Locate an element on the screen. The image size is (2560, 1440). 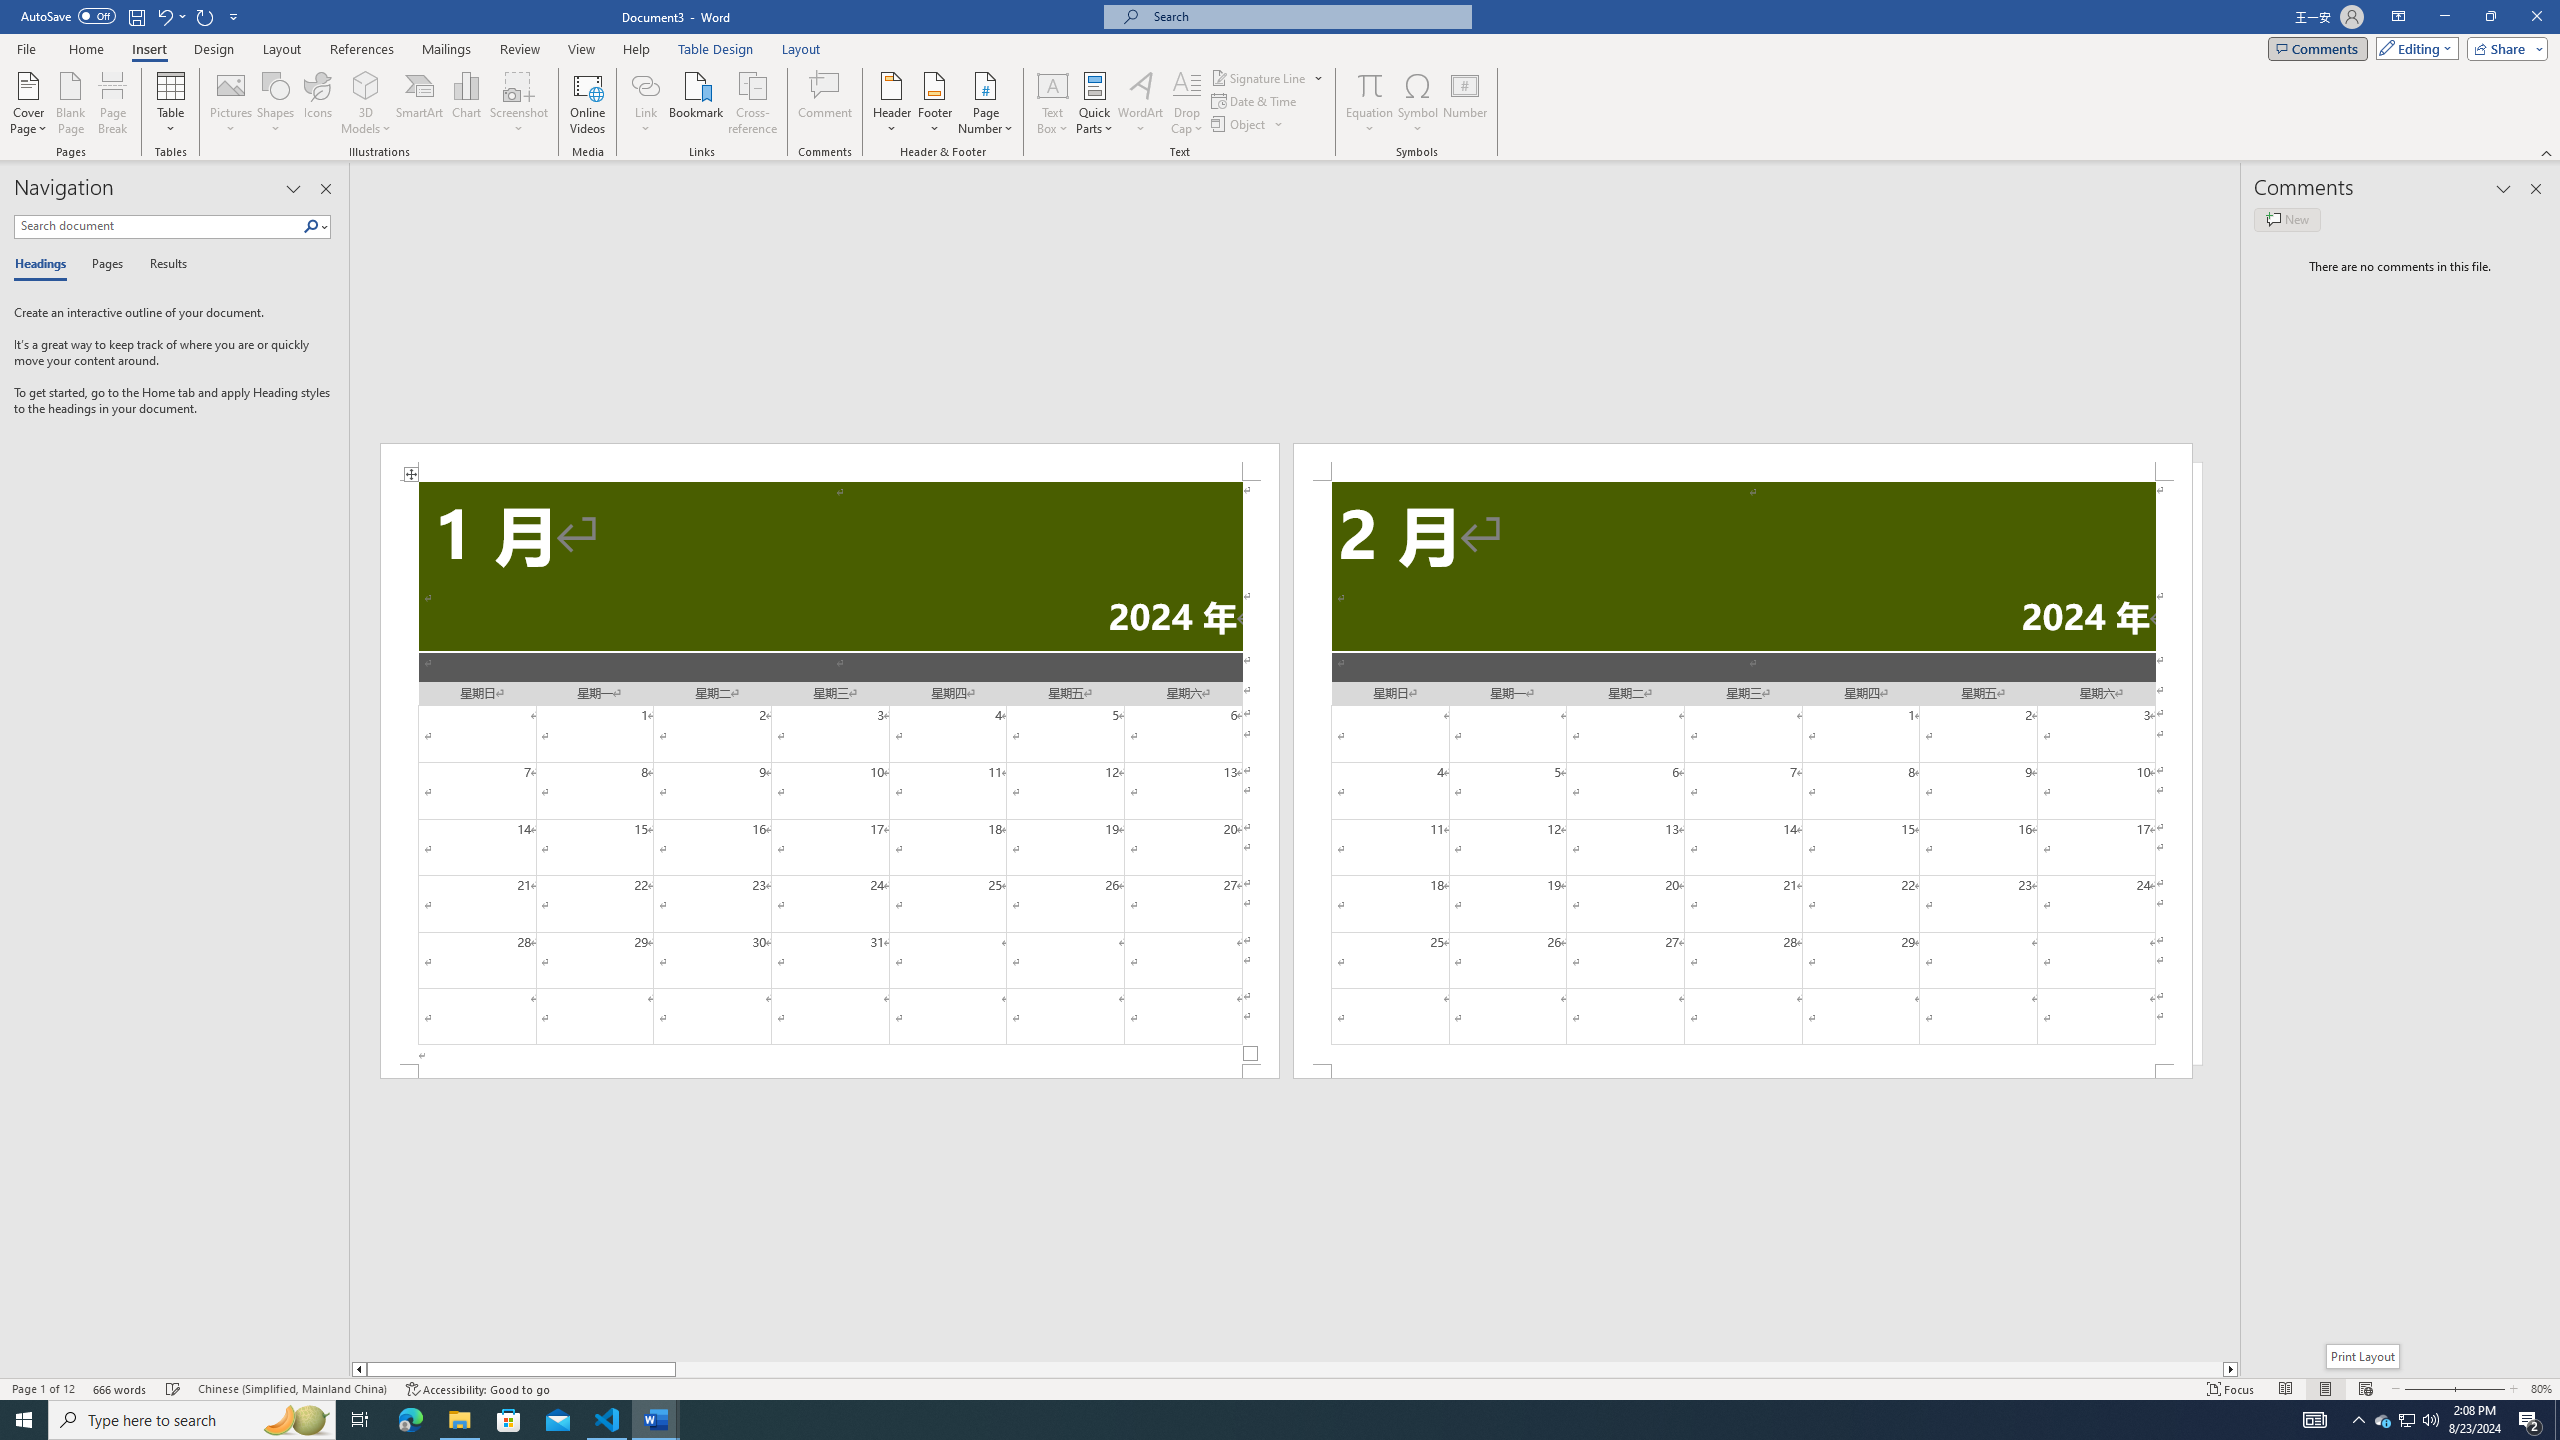
Link is located at coordinates (646, 85).